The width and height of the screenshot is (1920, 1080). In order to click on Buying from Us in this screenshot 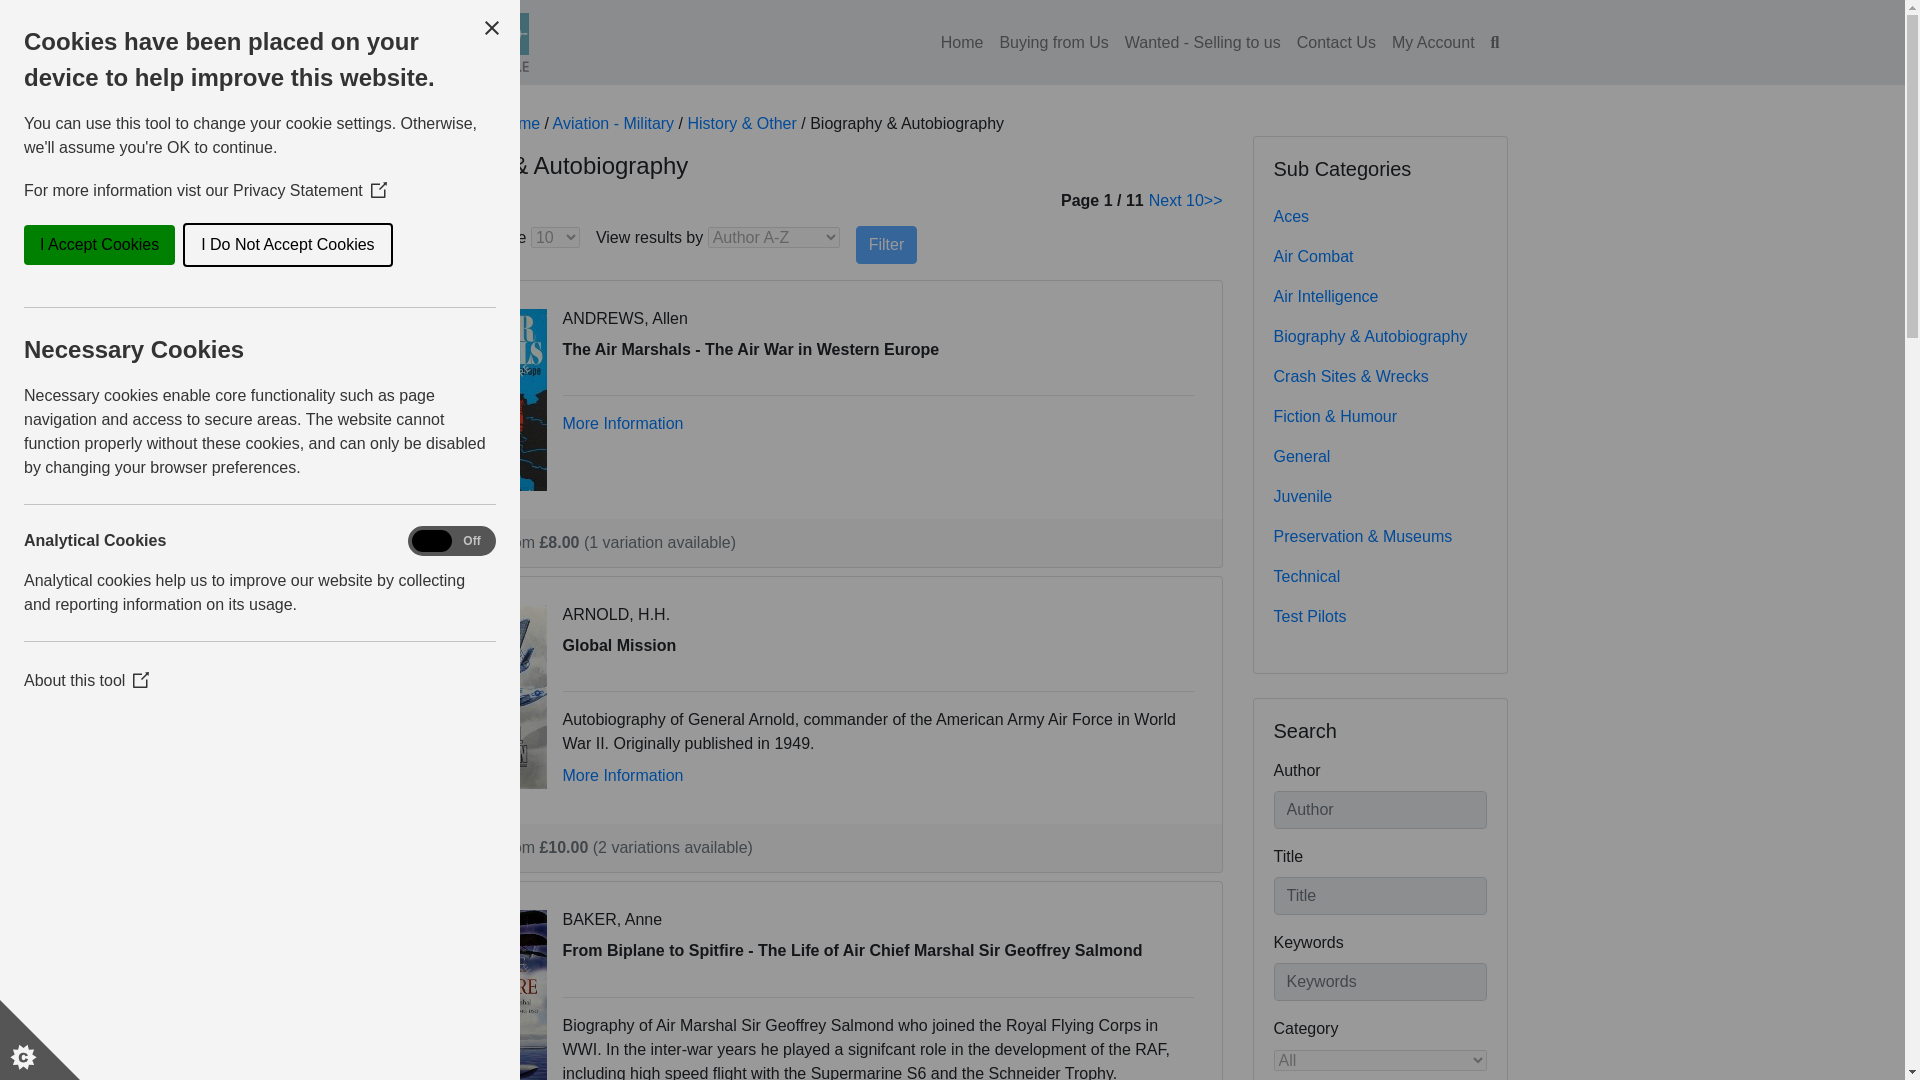, I will do `click(1052, 41)`.